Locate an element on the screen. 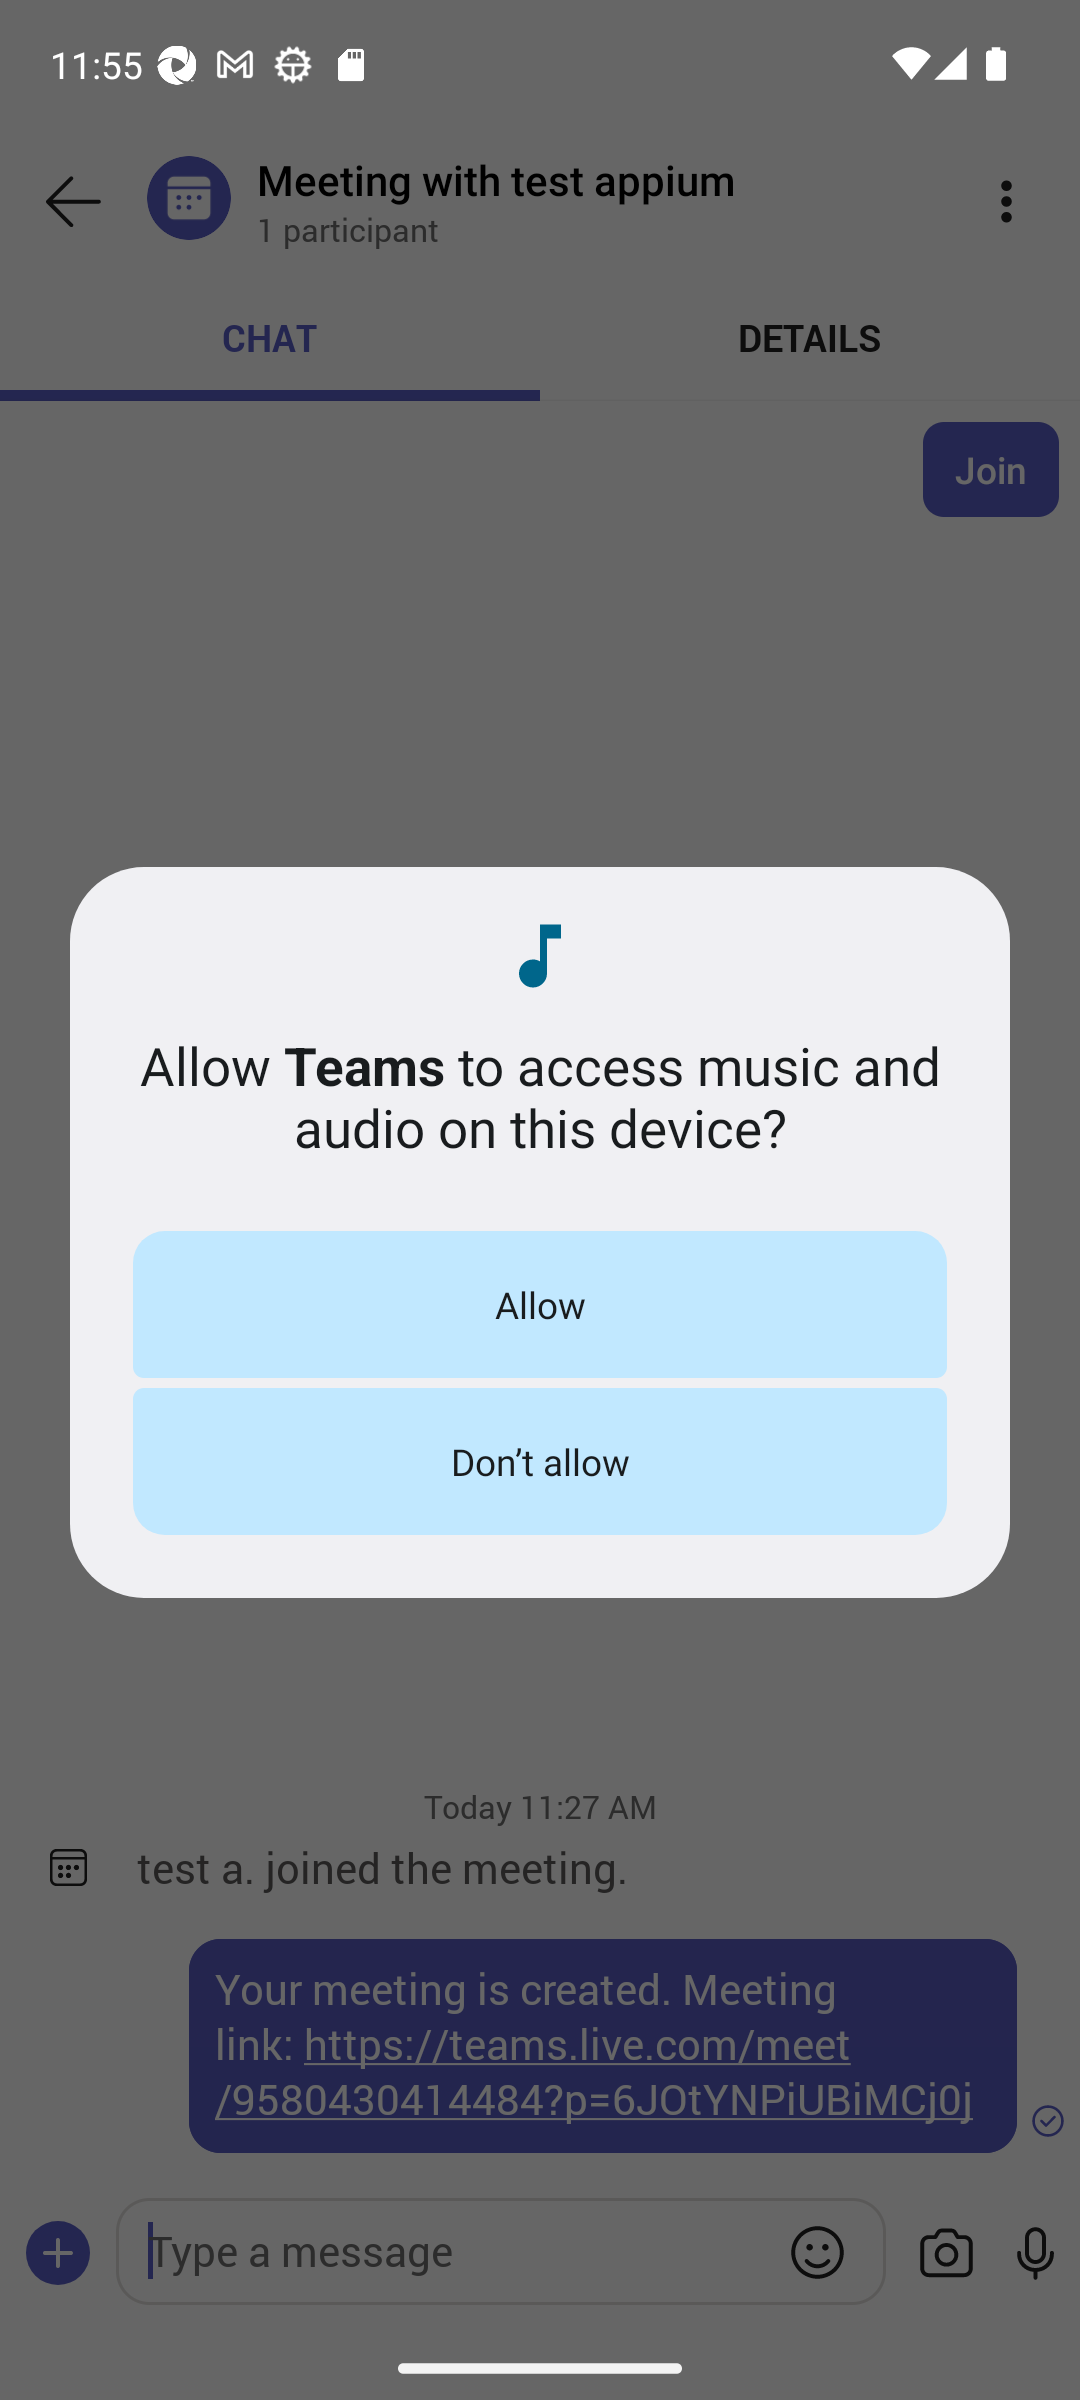  Allow is located at coordinates (540, 1304).